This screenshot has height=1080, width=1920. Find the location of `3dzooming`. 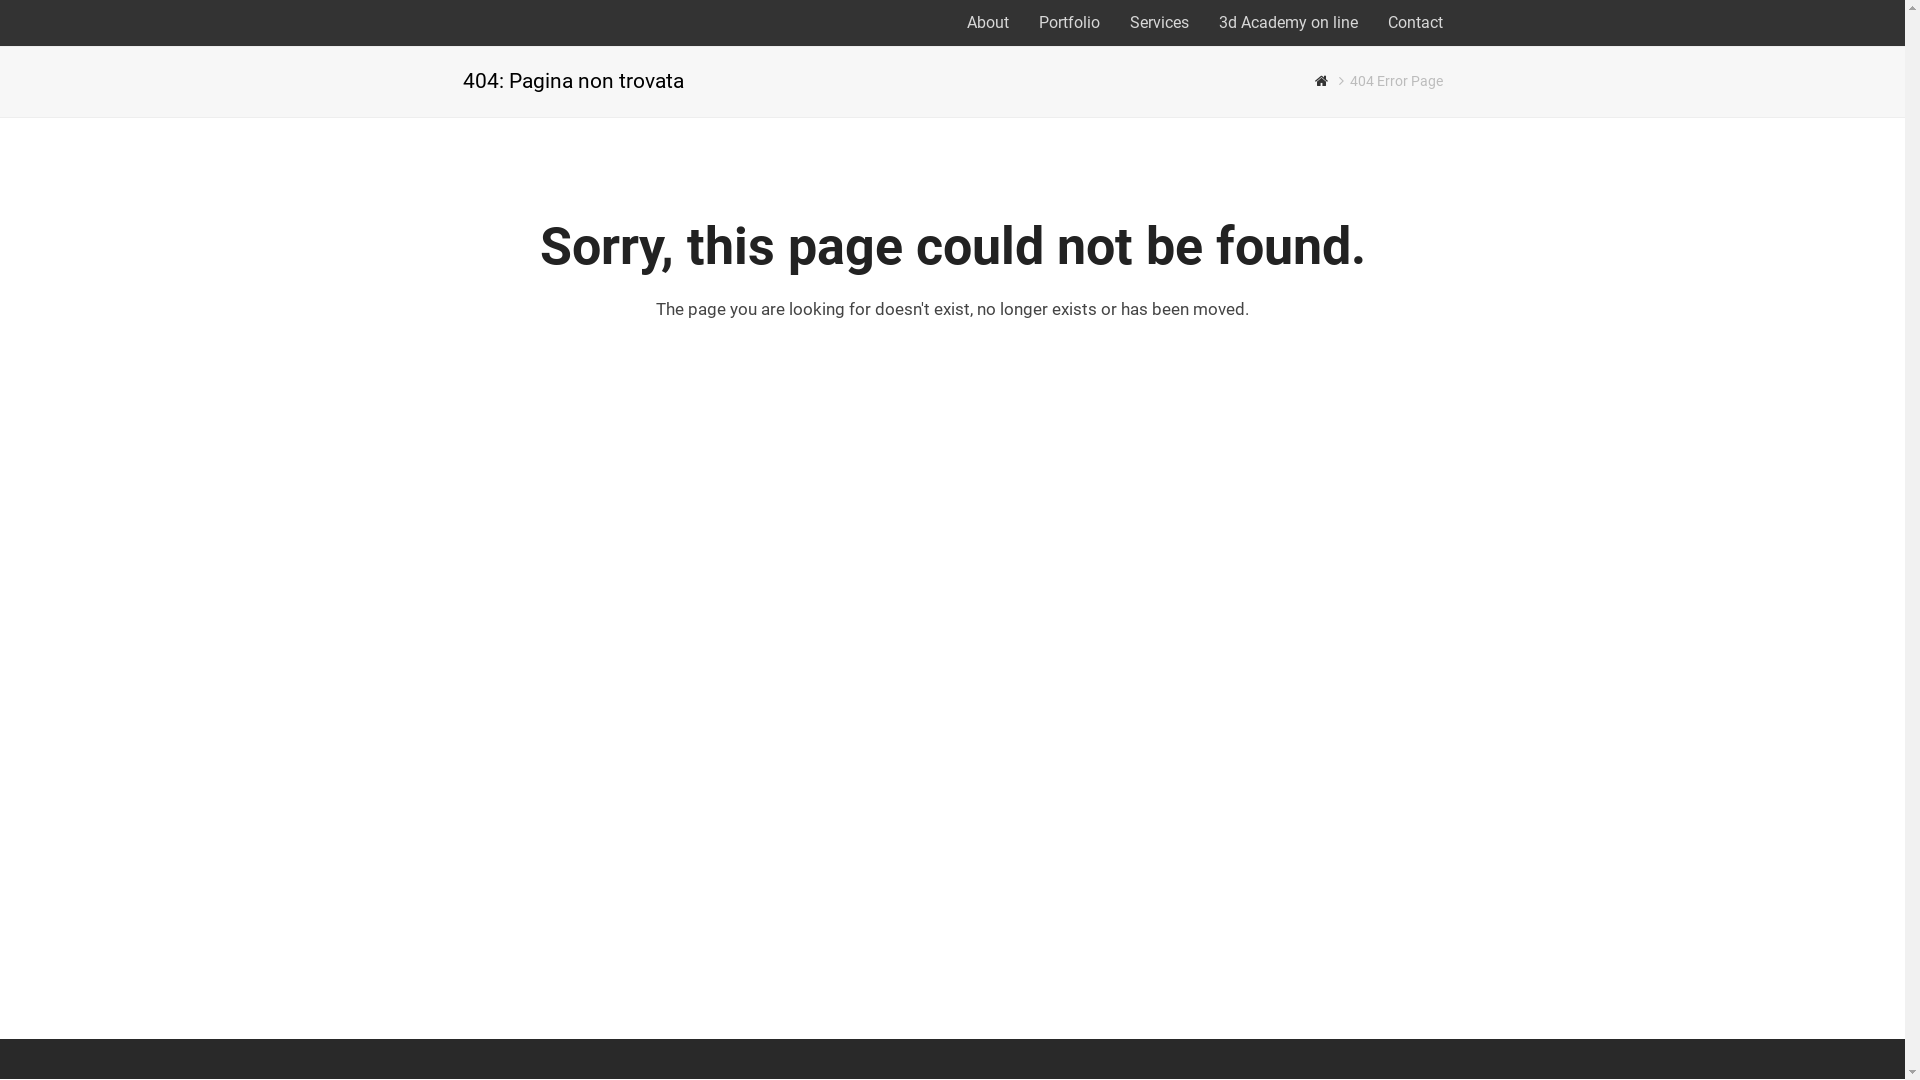

3dzooming is located at coordinates (464, 22).